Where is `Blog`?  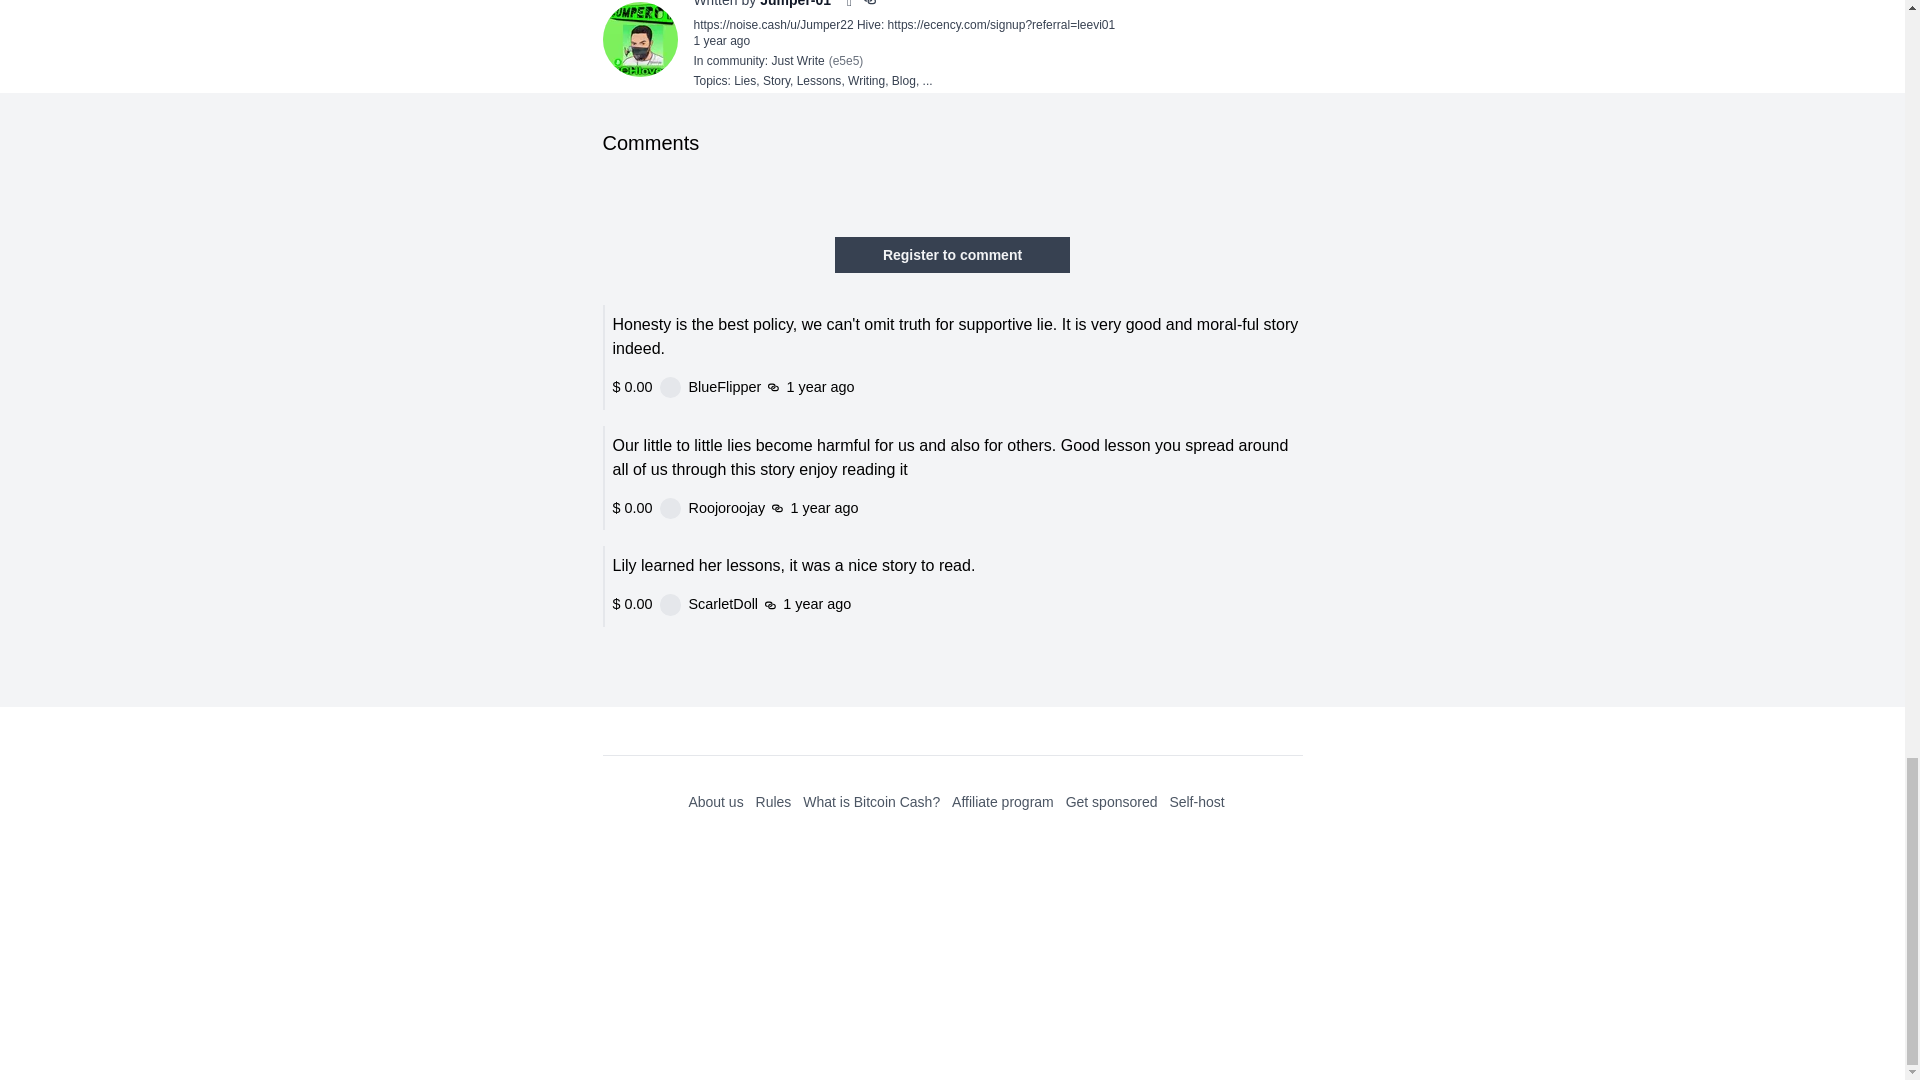
Blog is located at coordinates (904, 80).